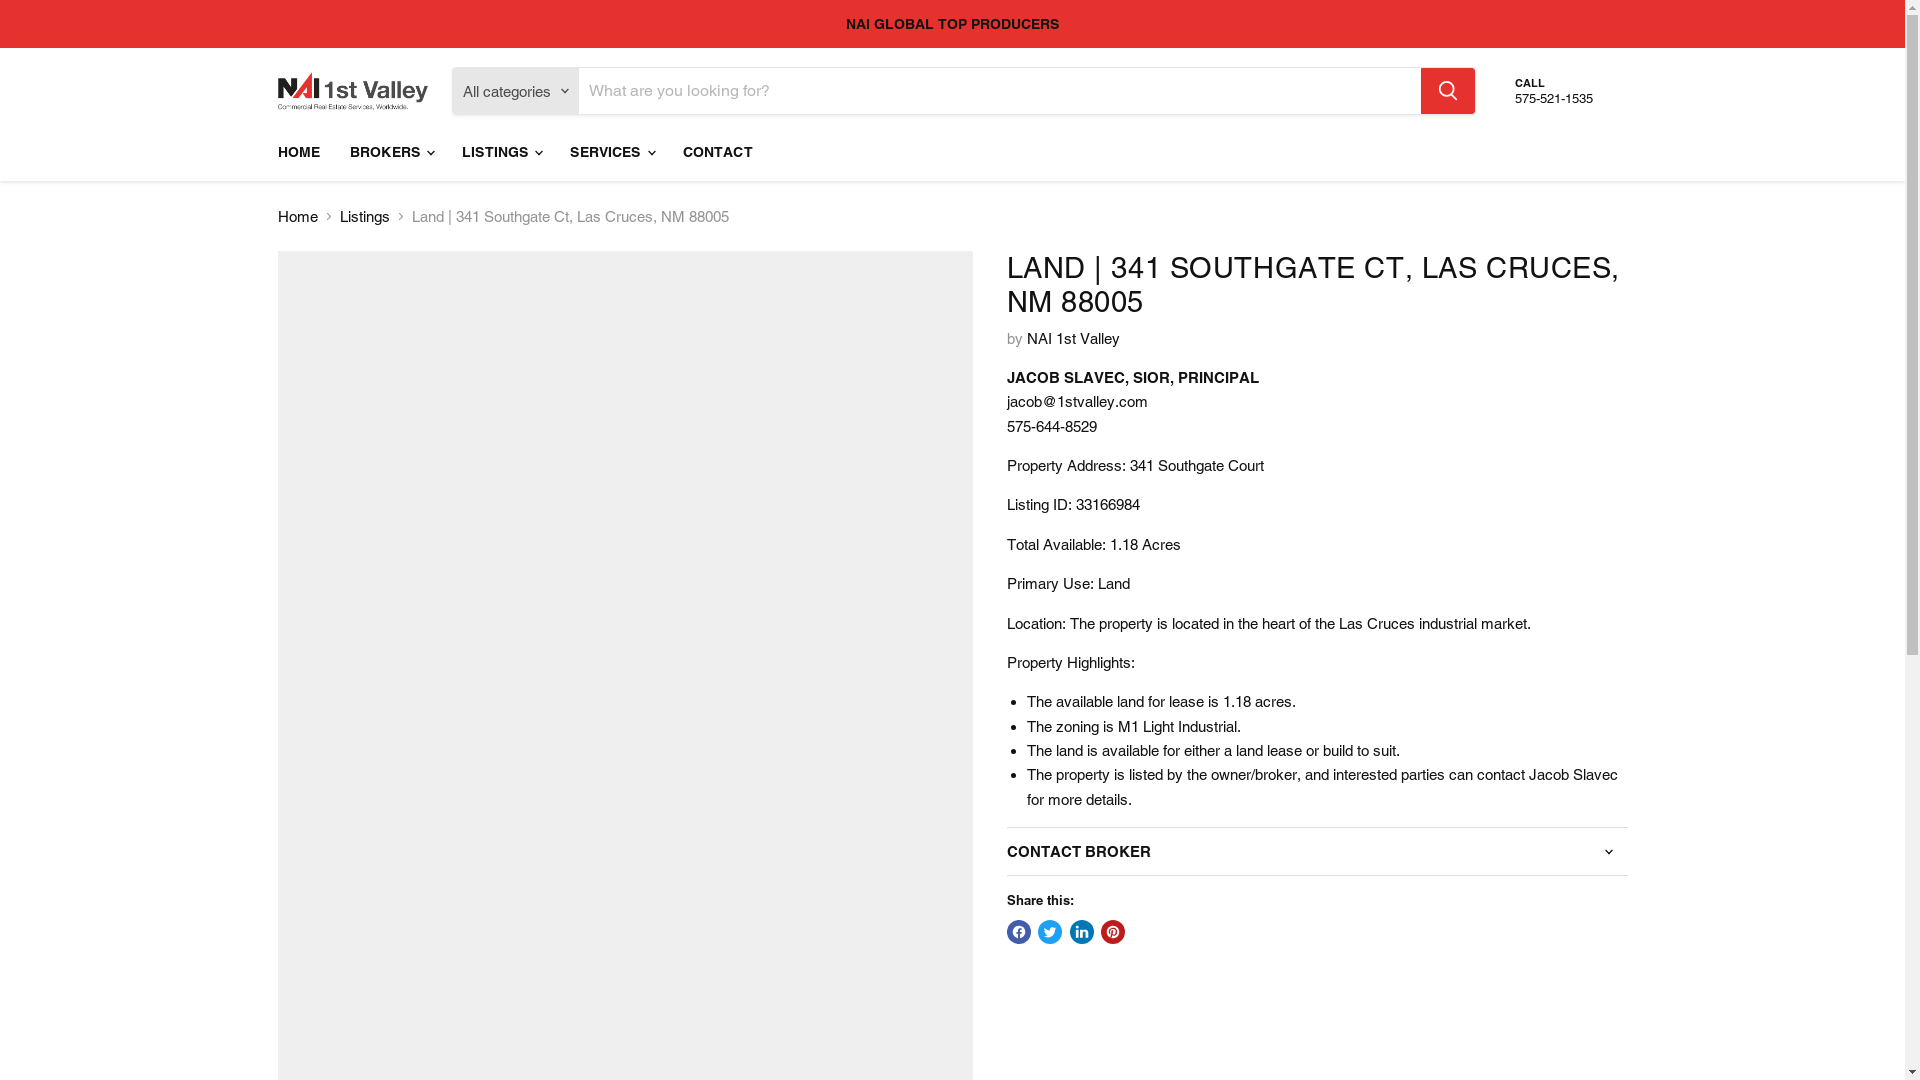 The image size is (1920, 1080). I want to click on Listings, so click(365, 216).